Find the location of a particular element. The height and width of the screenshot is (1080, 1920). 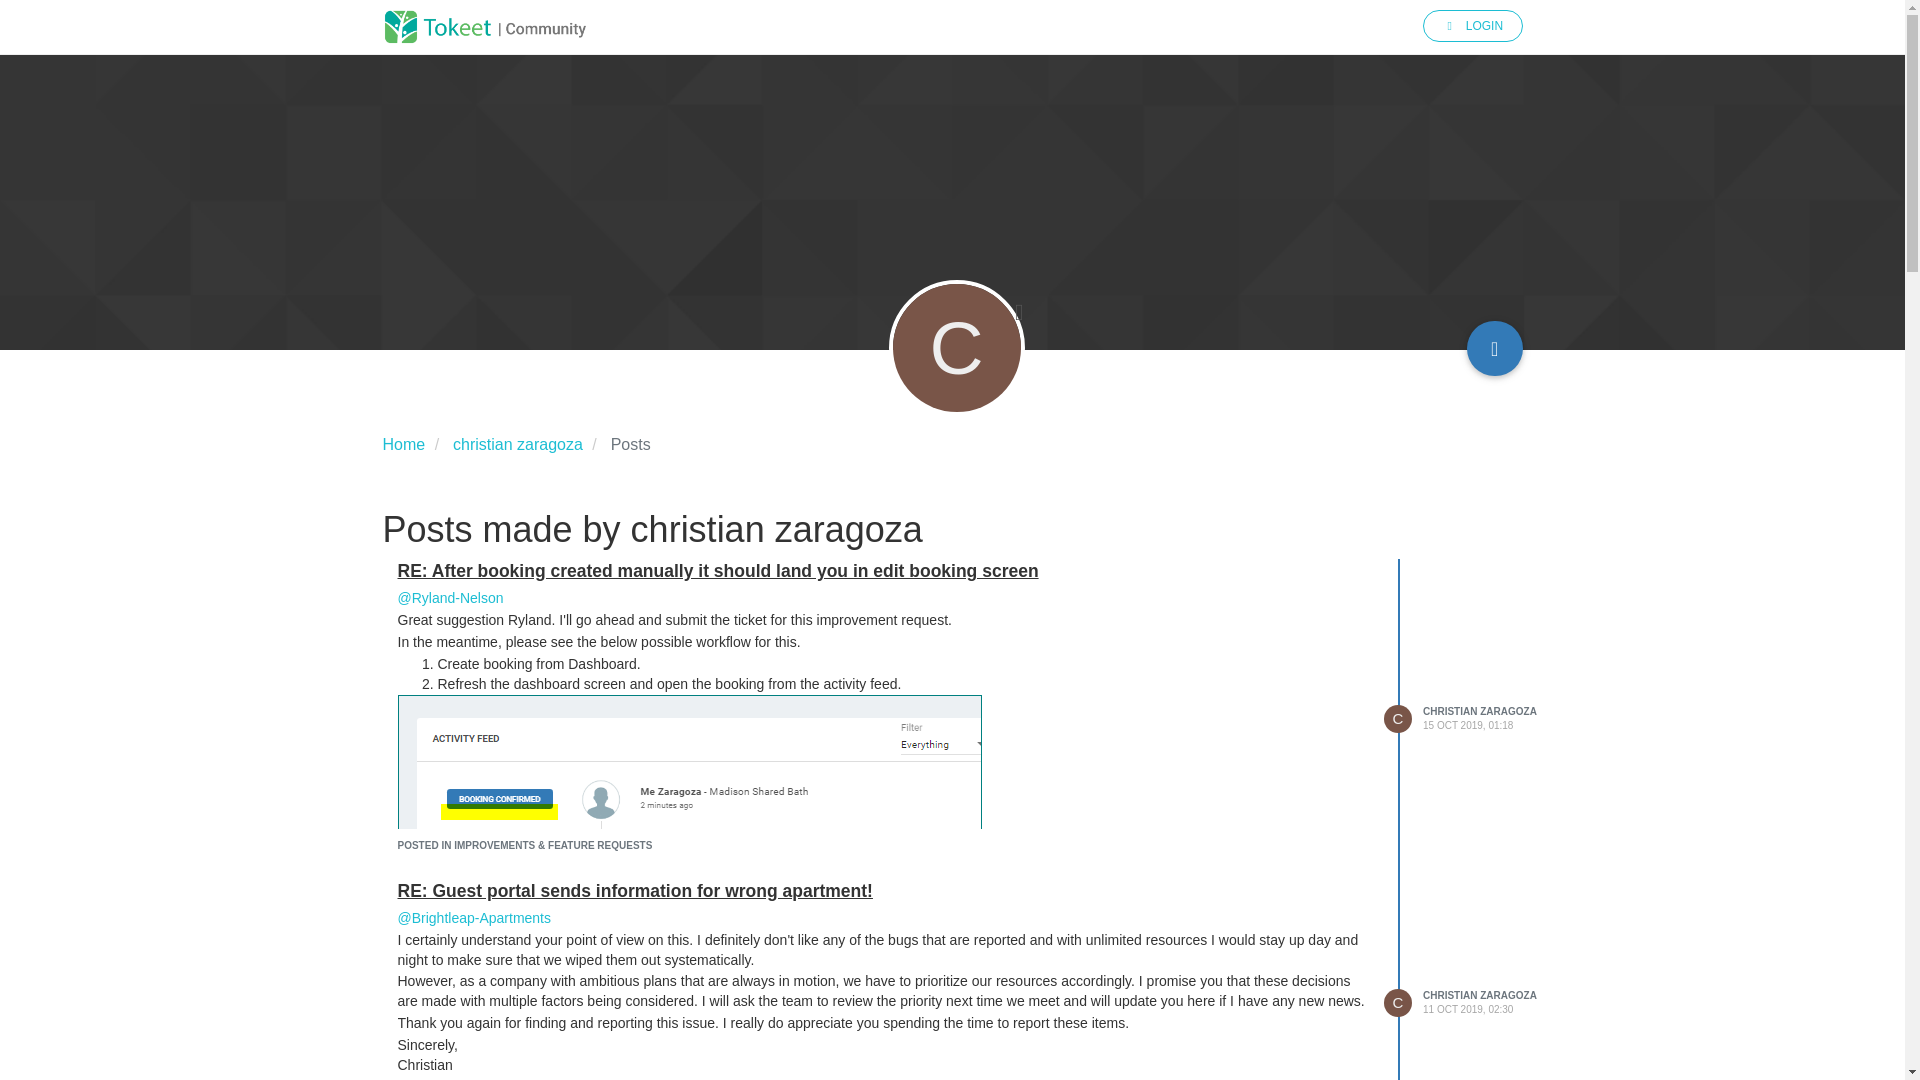

11 Oct 2019, 02:30 is located at coordinates (1467, 1010).